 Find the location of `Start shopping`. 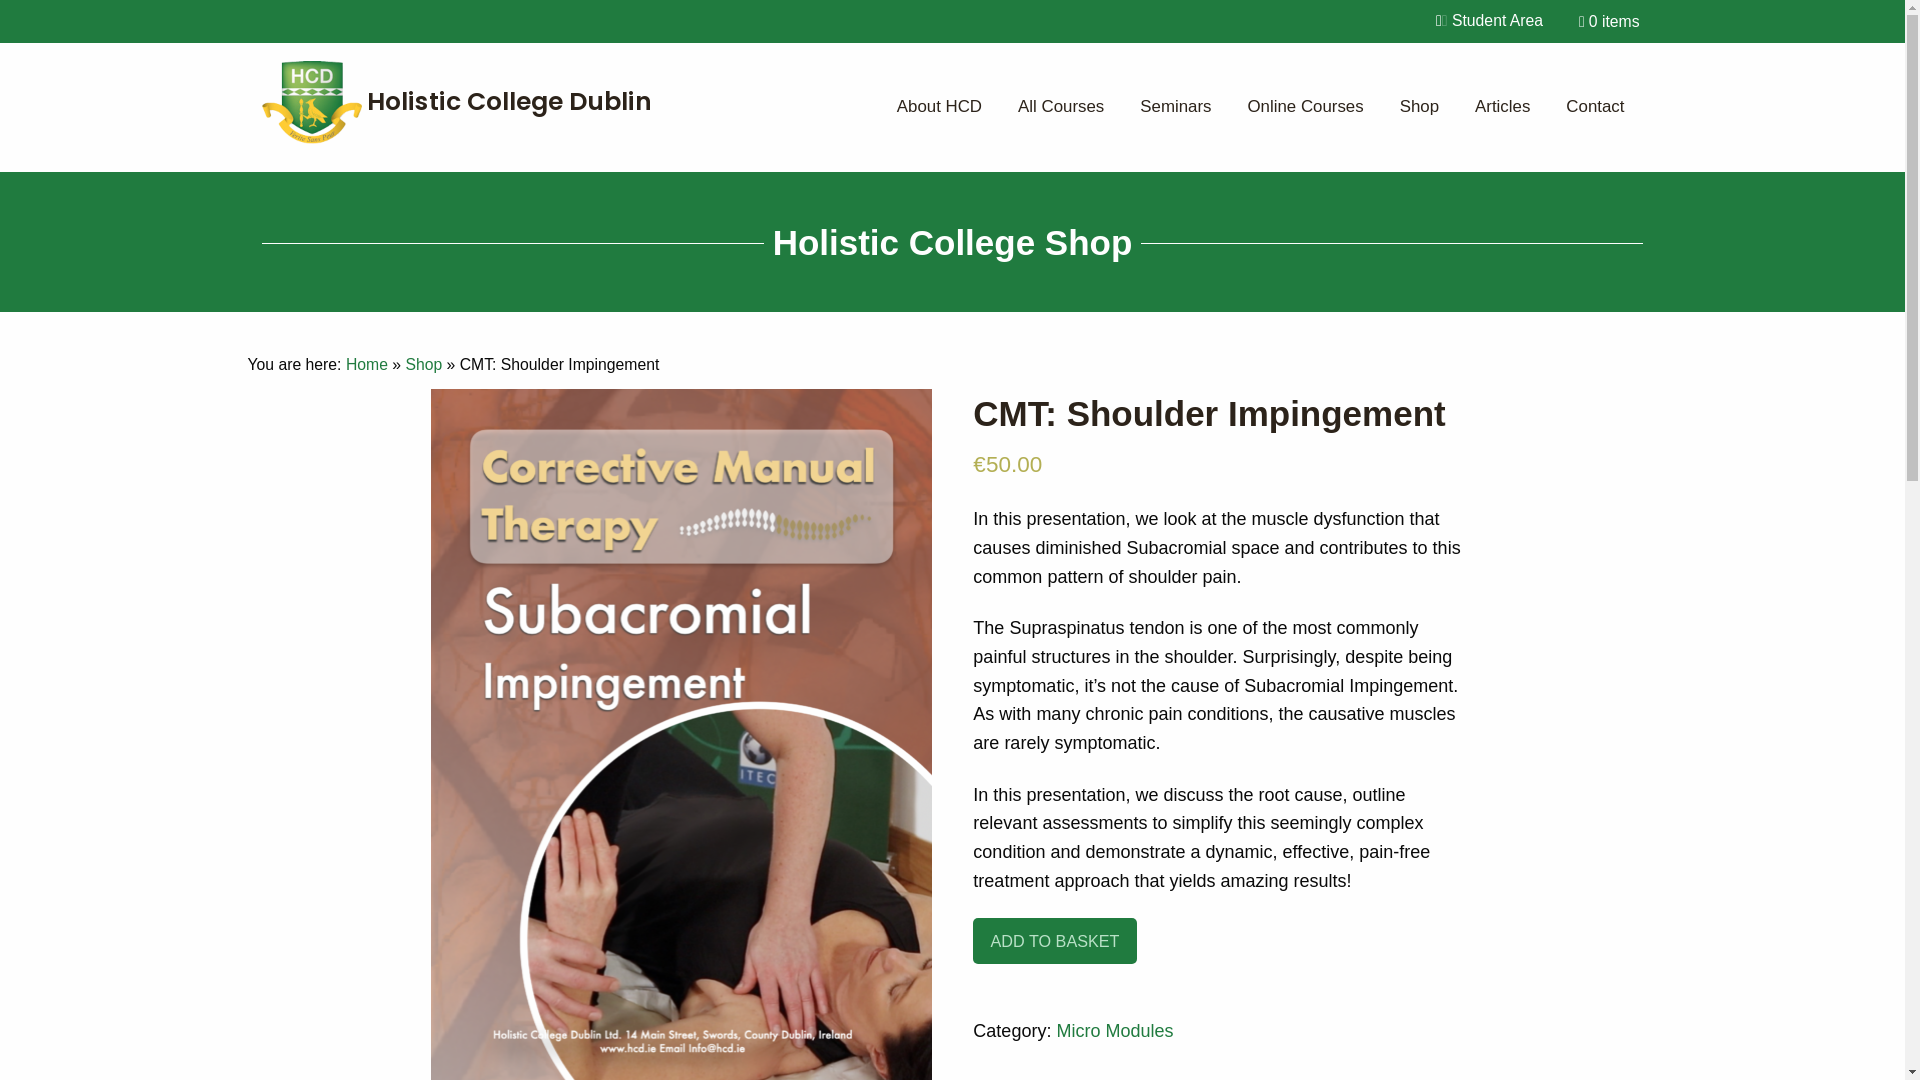

Start shopping is located at coordinates (1608, 22).